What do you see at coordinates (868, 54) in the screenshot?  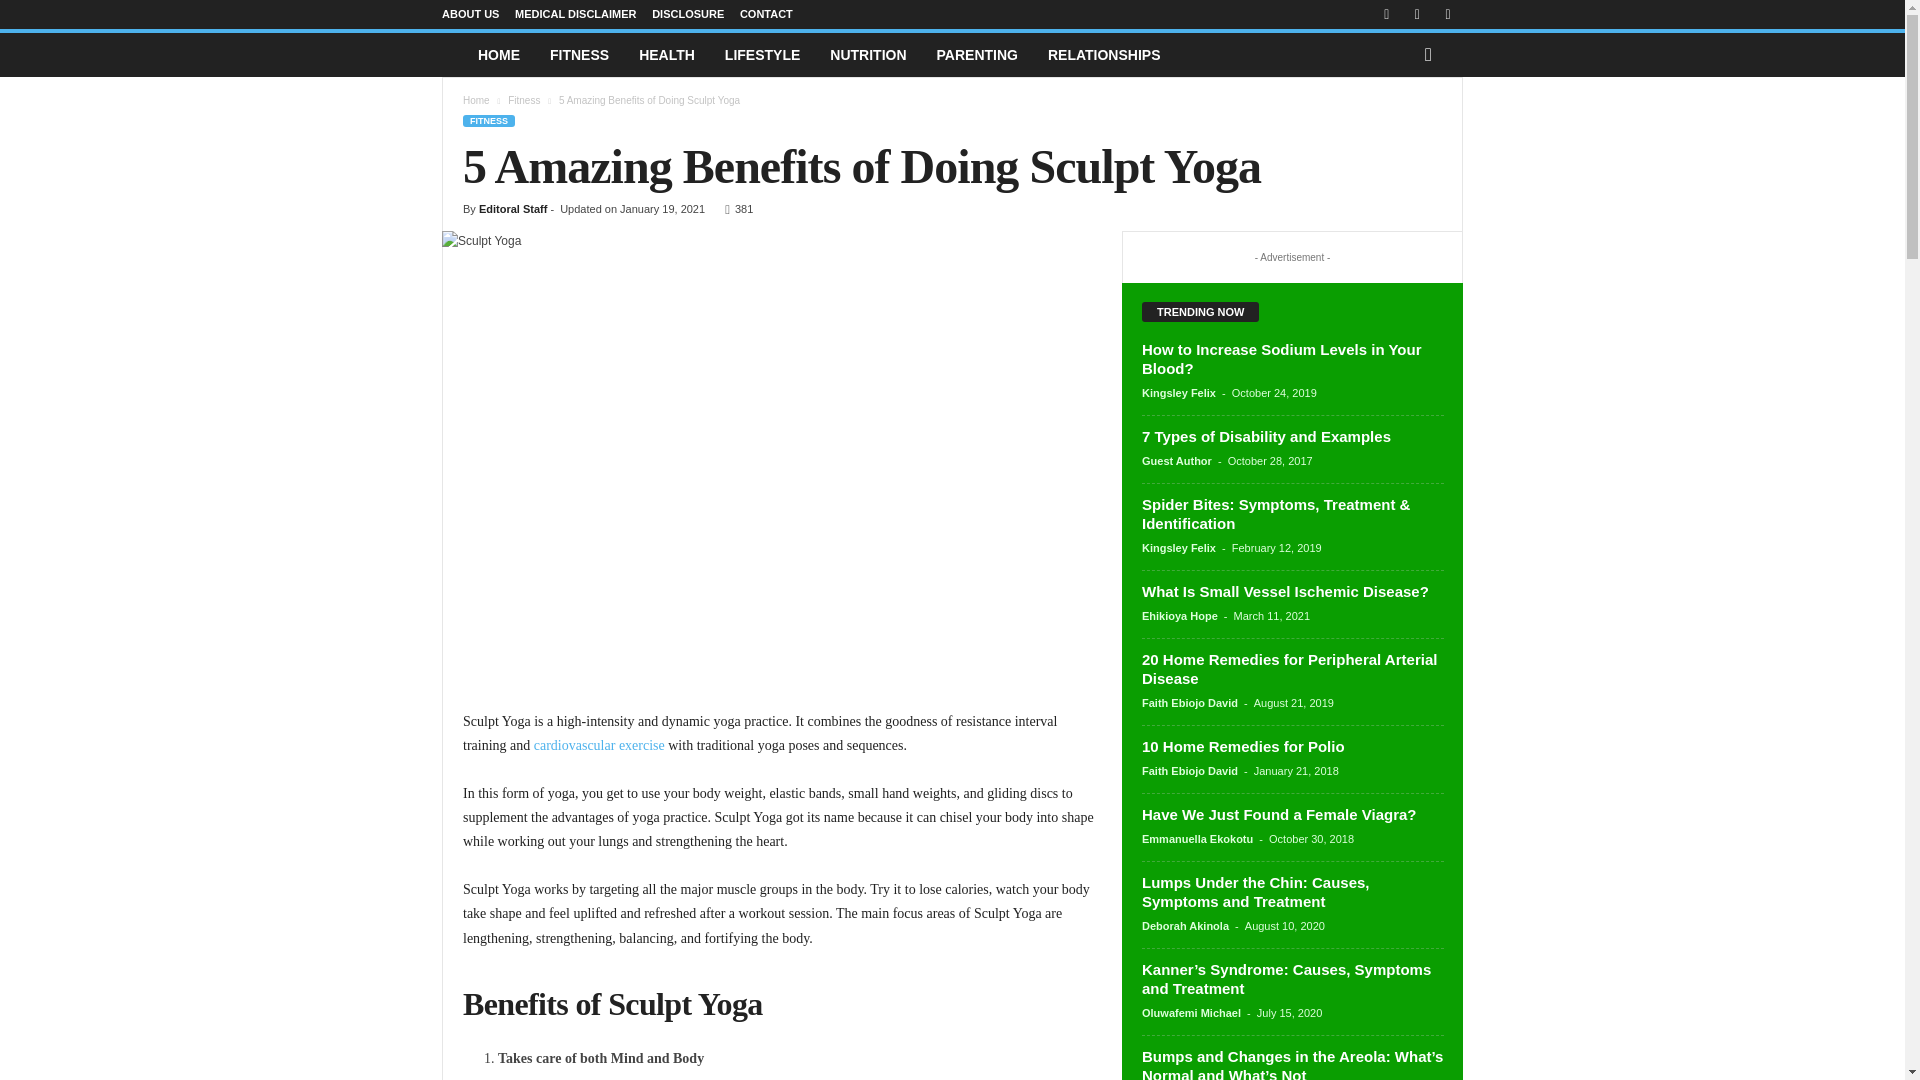 I see `NUTRITION` at bounding box center [868, 54].